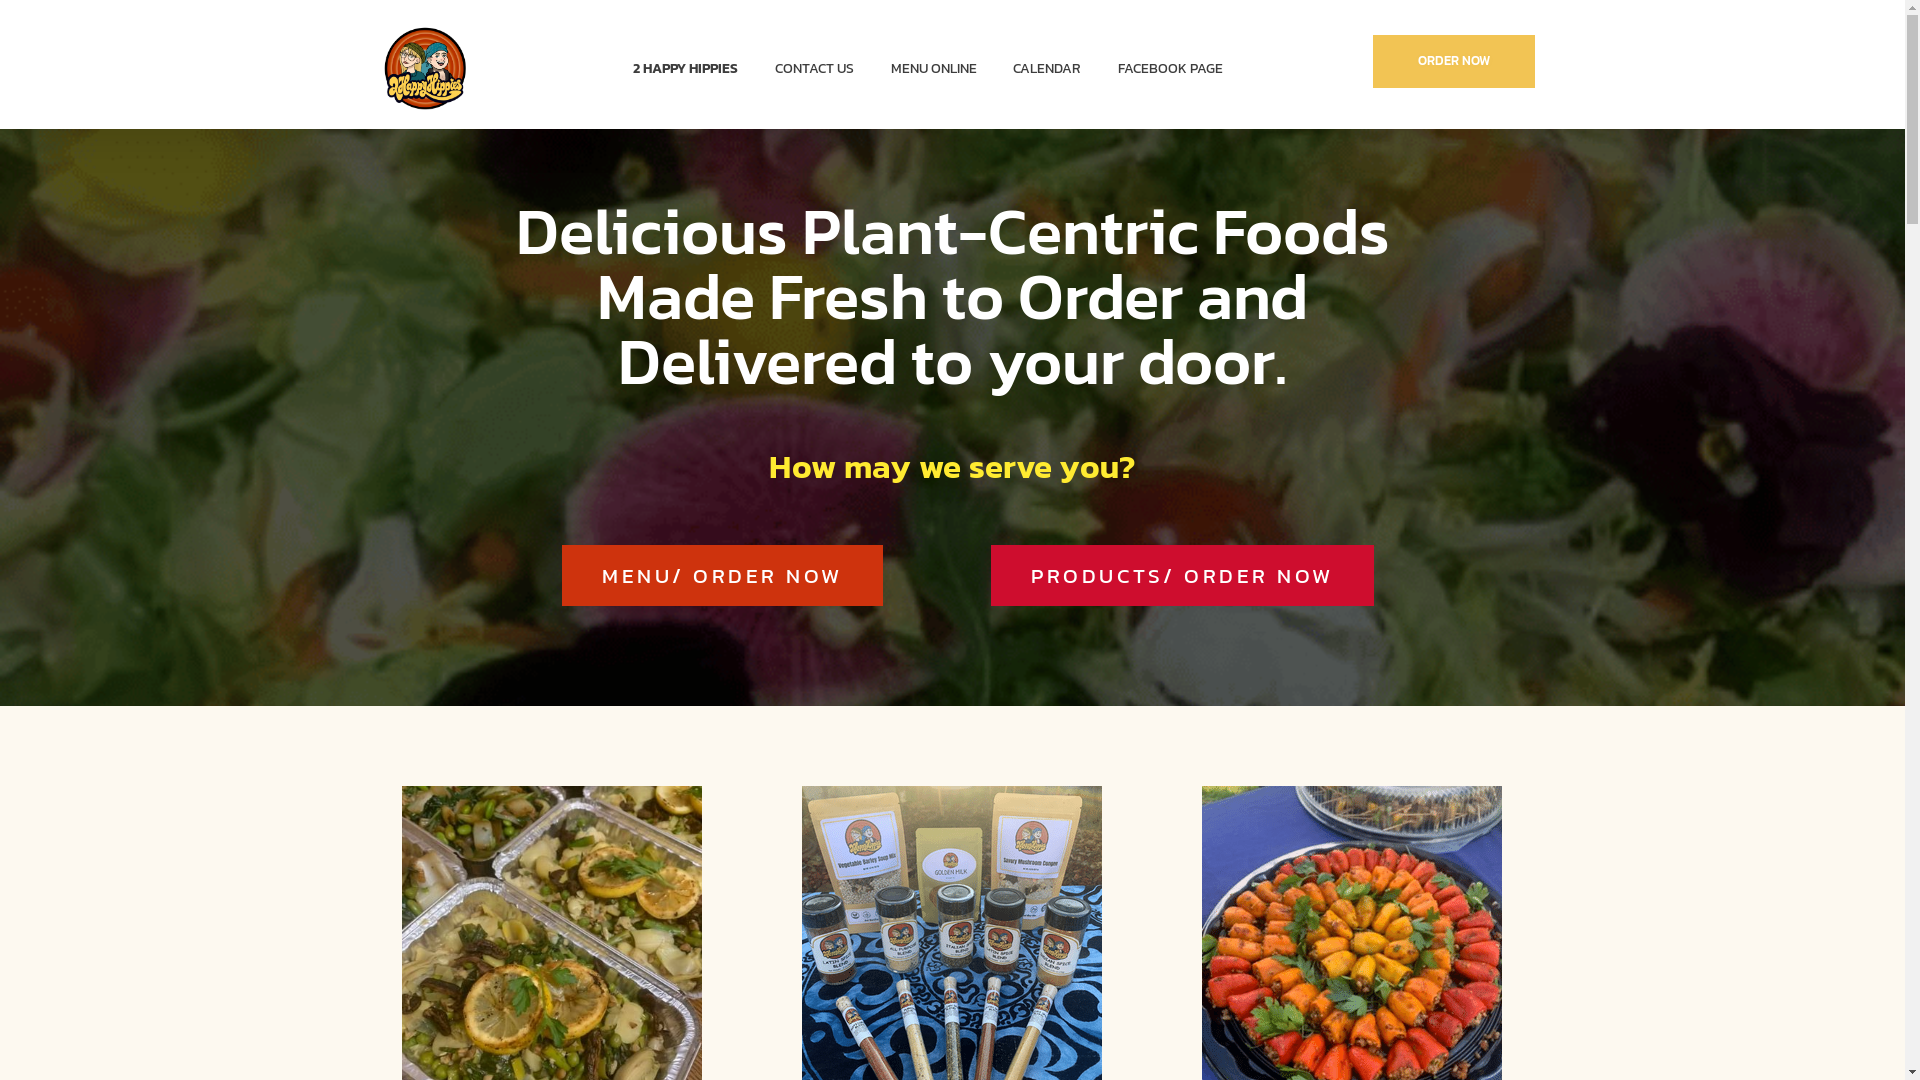 Image resolution: width=1920 pixels, height=1080 pixels. What do you see at coordinates (1182, 576) in the screenshot?
I see `PRODUCTS/ ORDER NOW` at bounding box center [1182, 576].